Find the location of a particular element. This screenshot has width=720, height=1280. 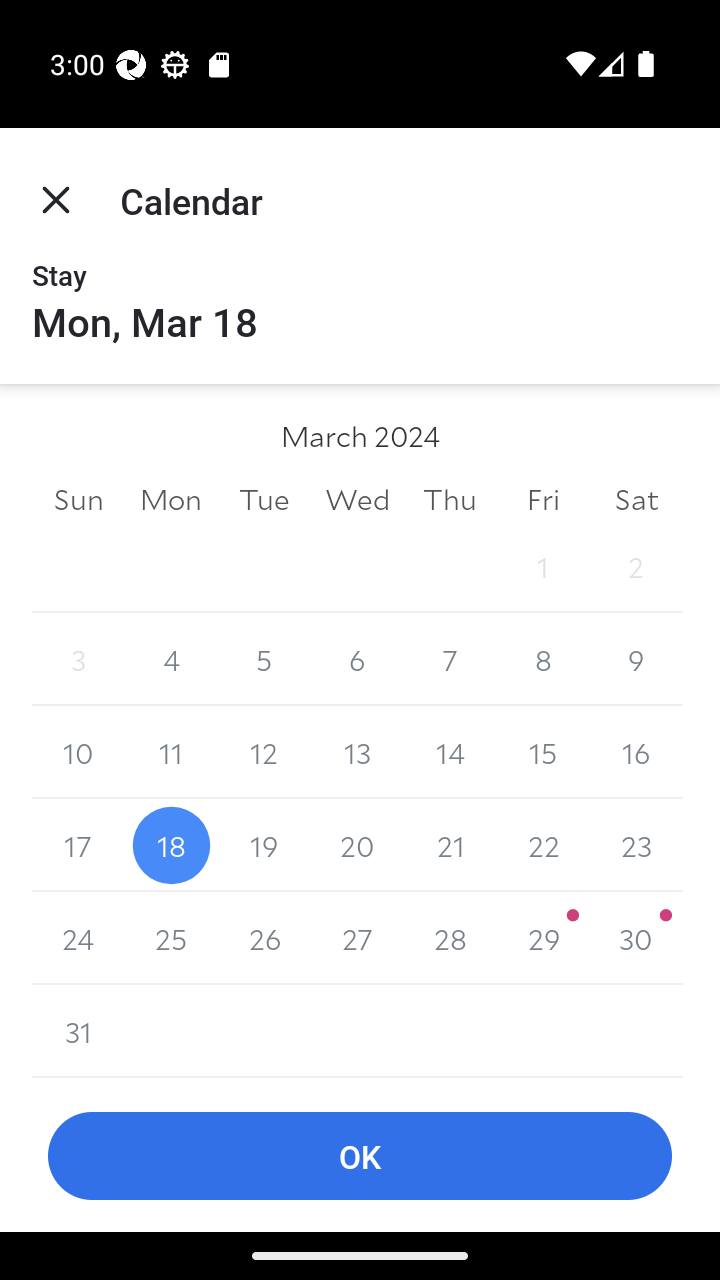

Sun is located at coordinates (78, 498).